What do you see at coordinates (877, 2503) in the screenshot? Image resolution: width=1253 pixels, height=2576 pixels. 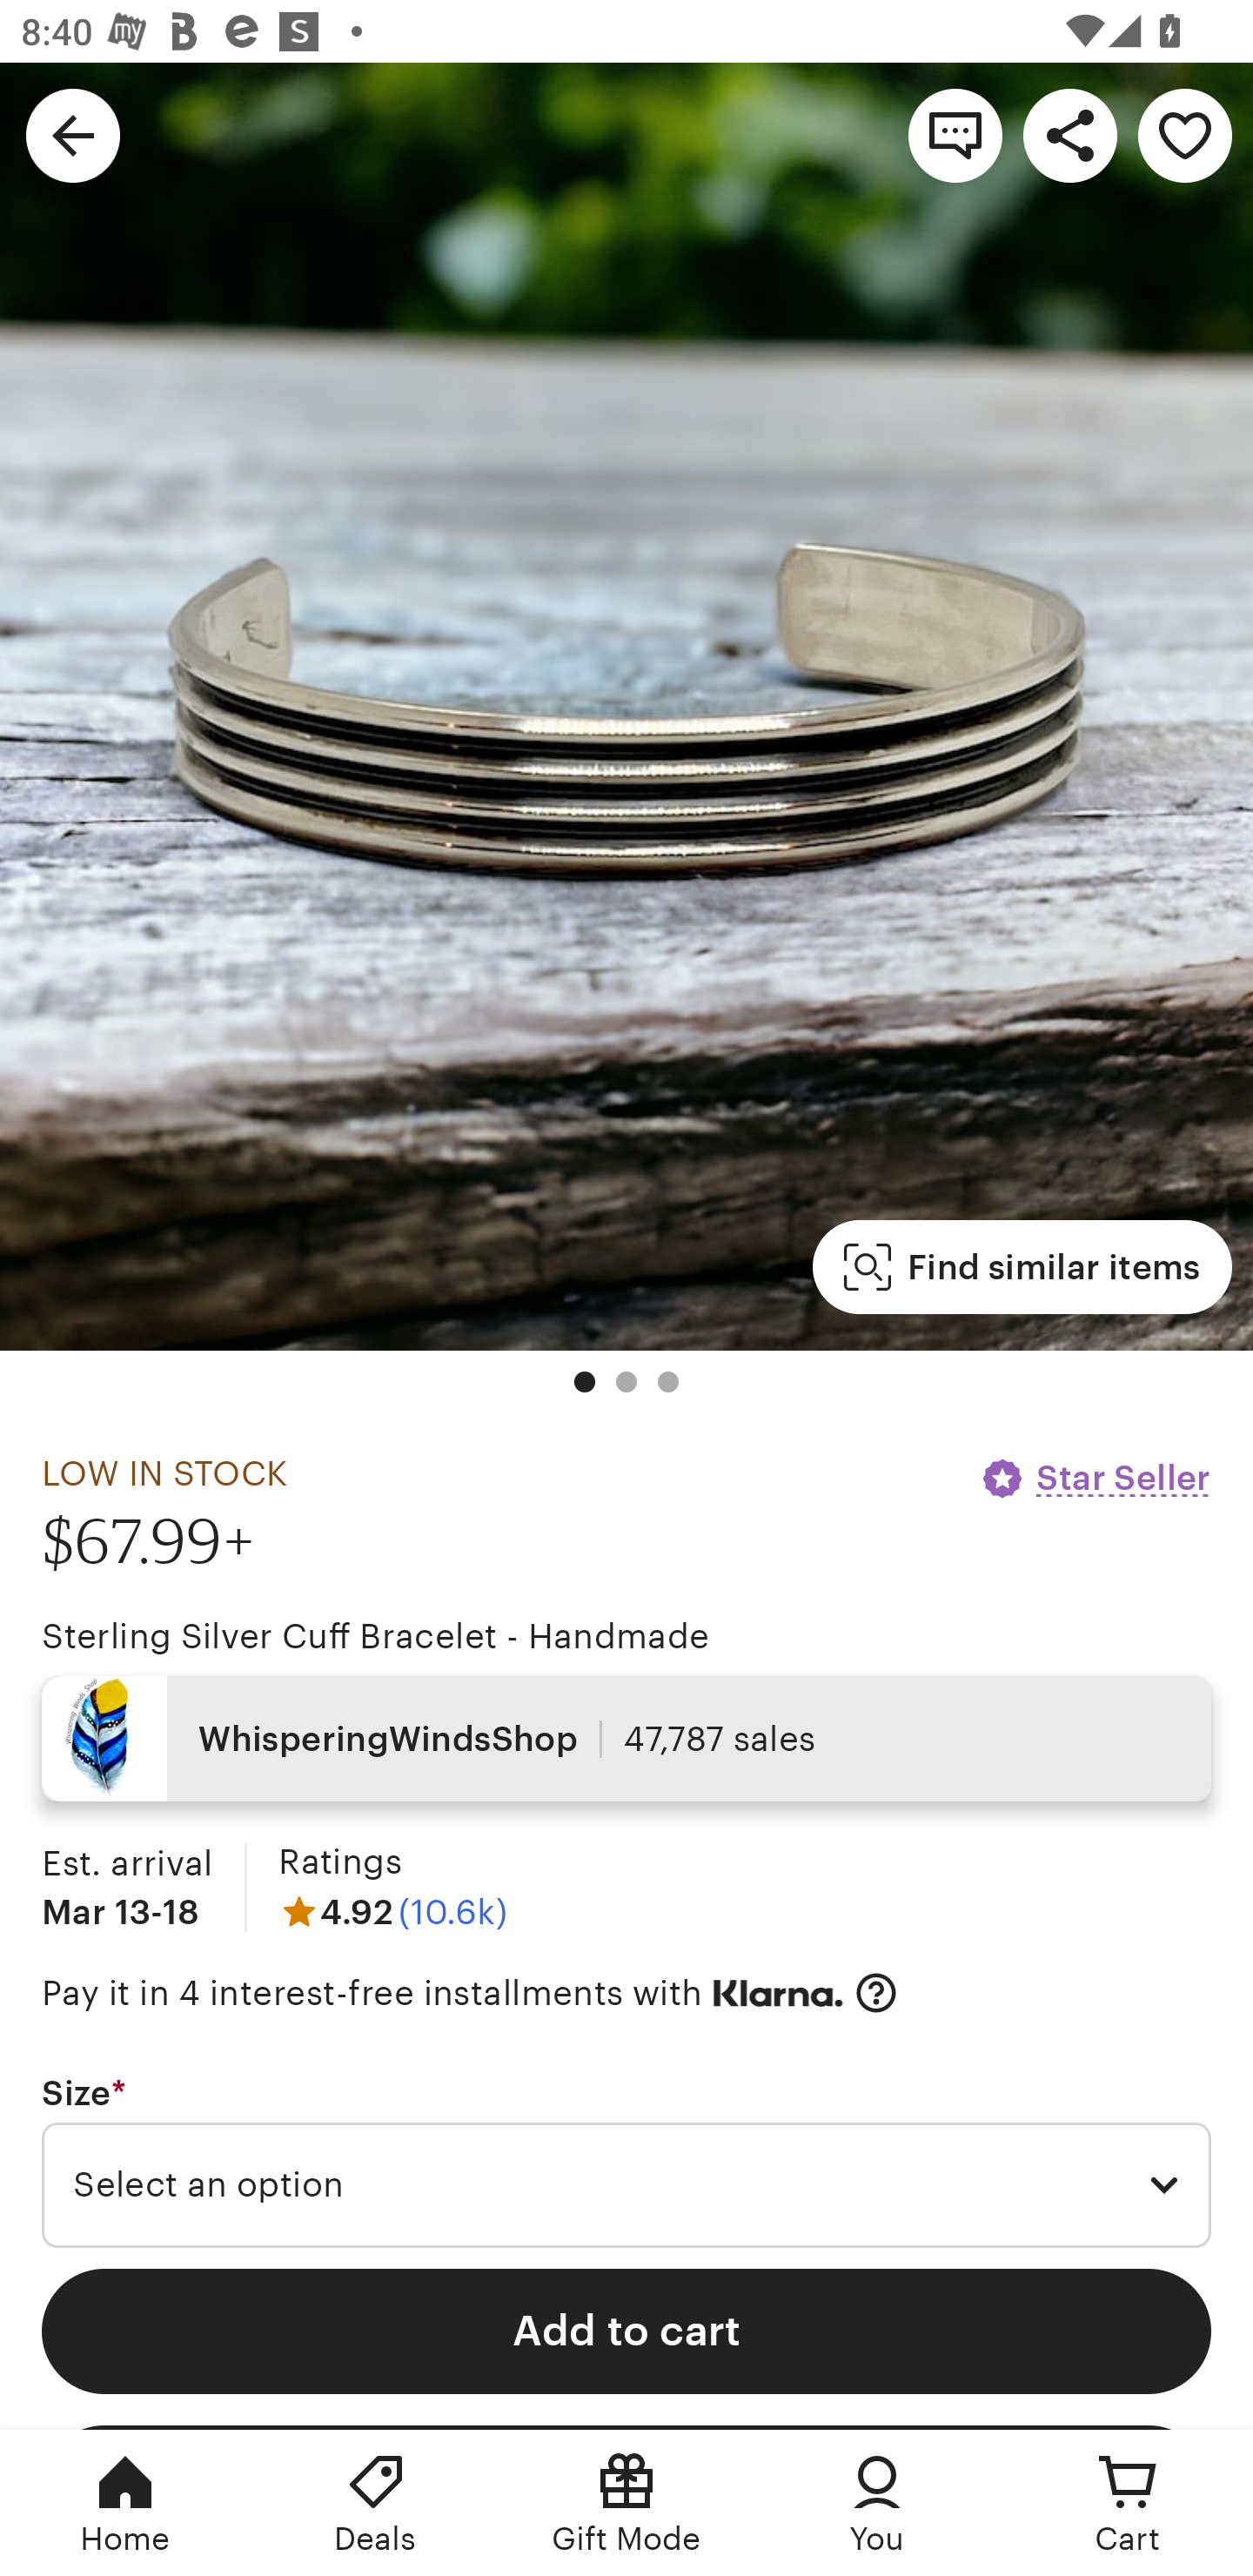 I see `You` at bounding box center [877, 2503].